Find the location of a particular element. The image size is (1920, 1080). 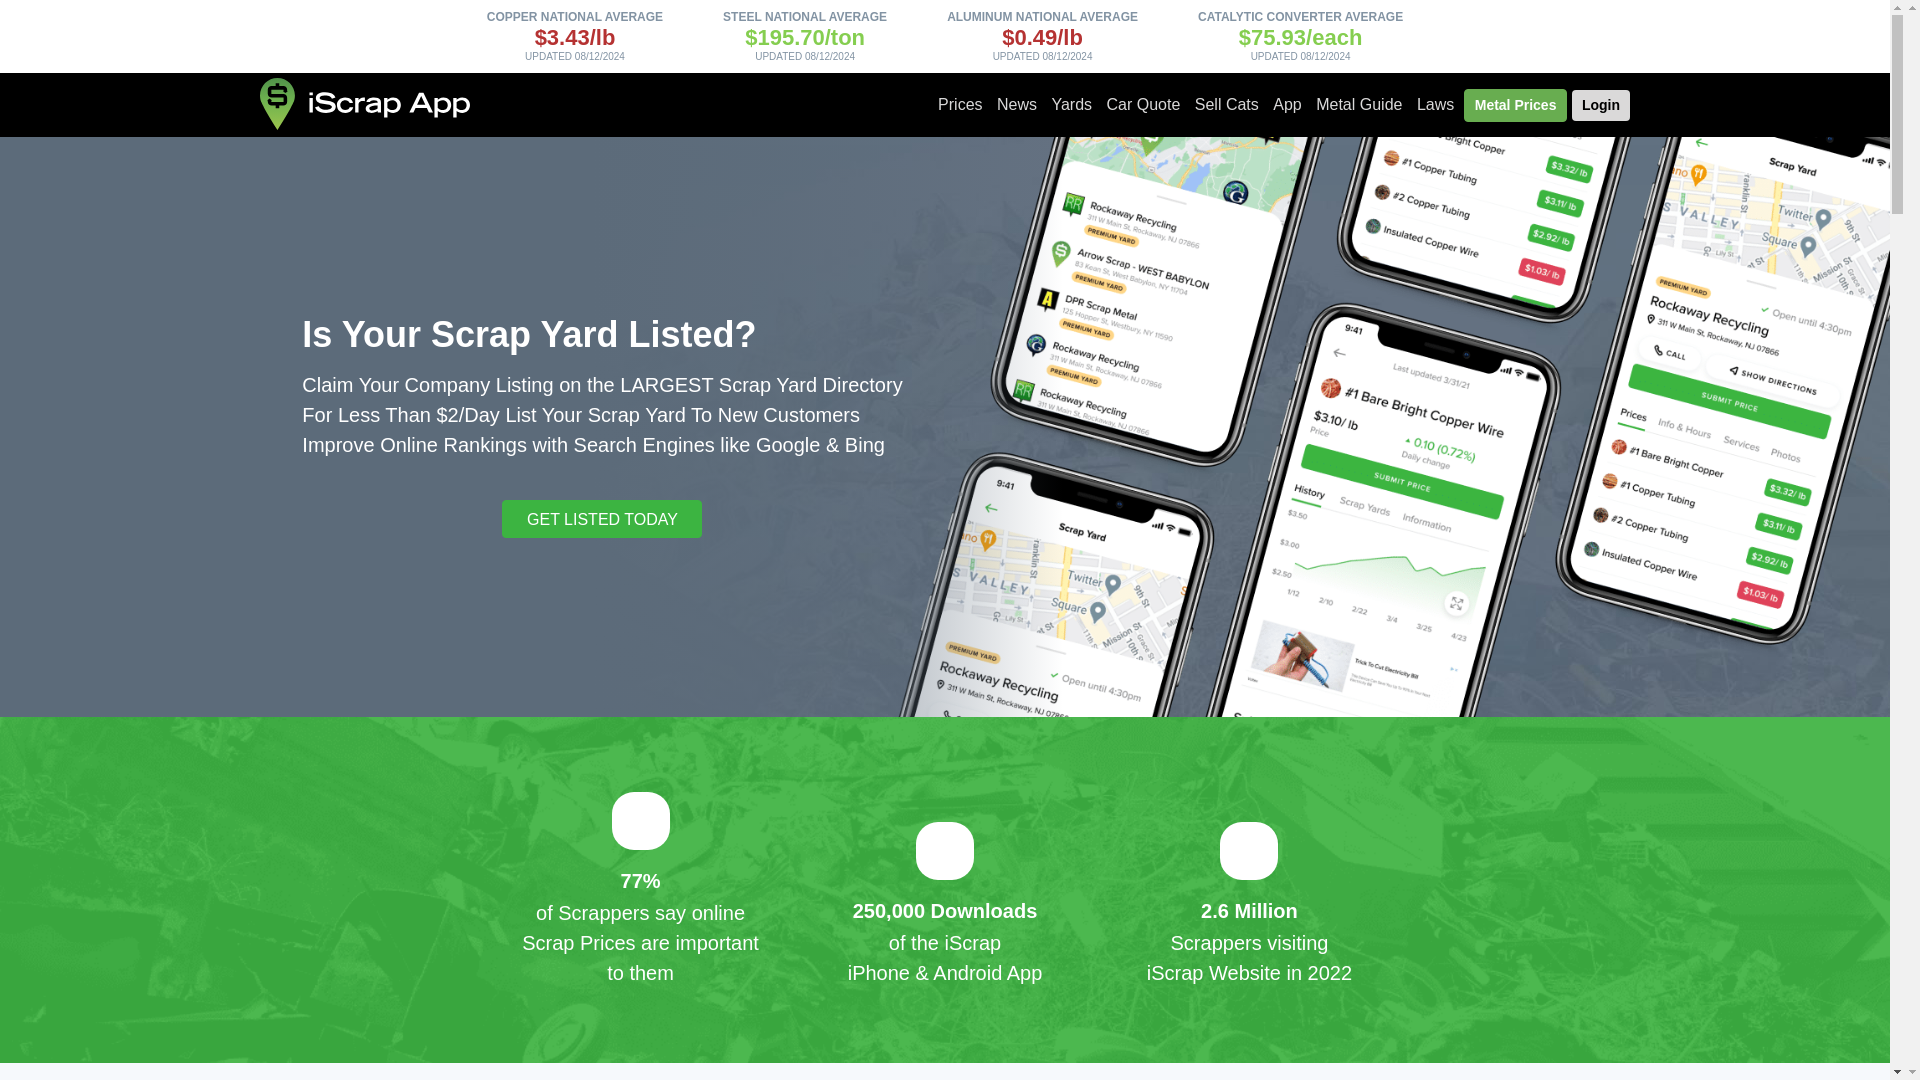

COPPER NATIONAL AVERAGE is located at coordinates (574, 16).